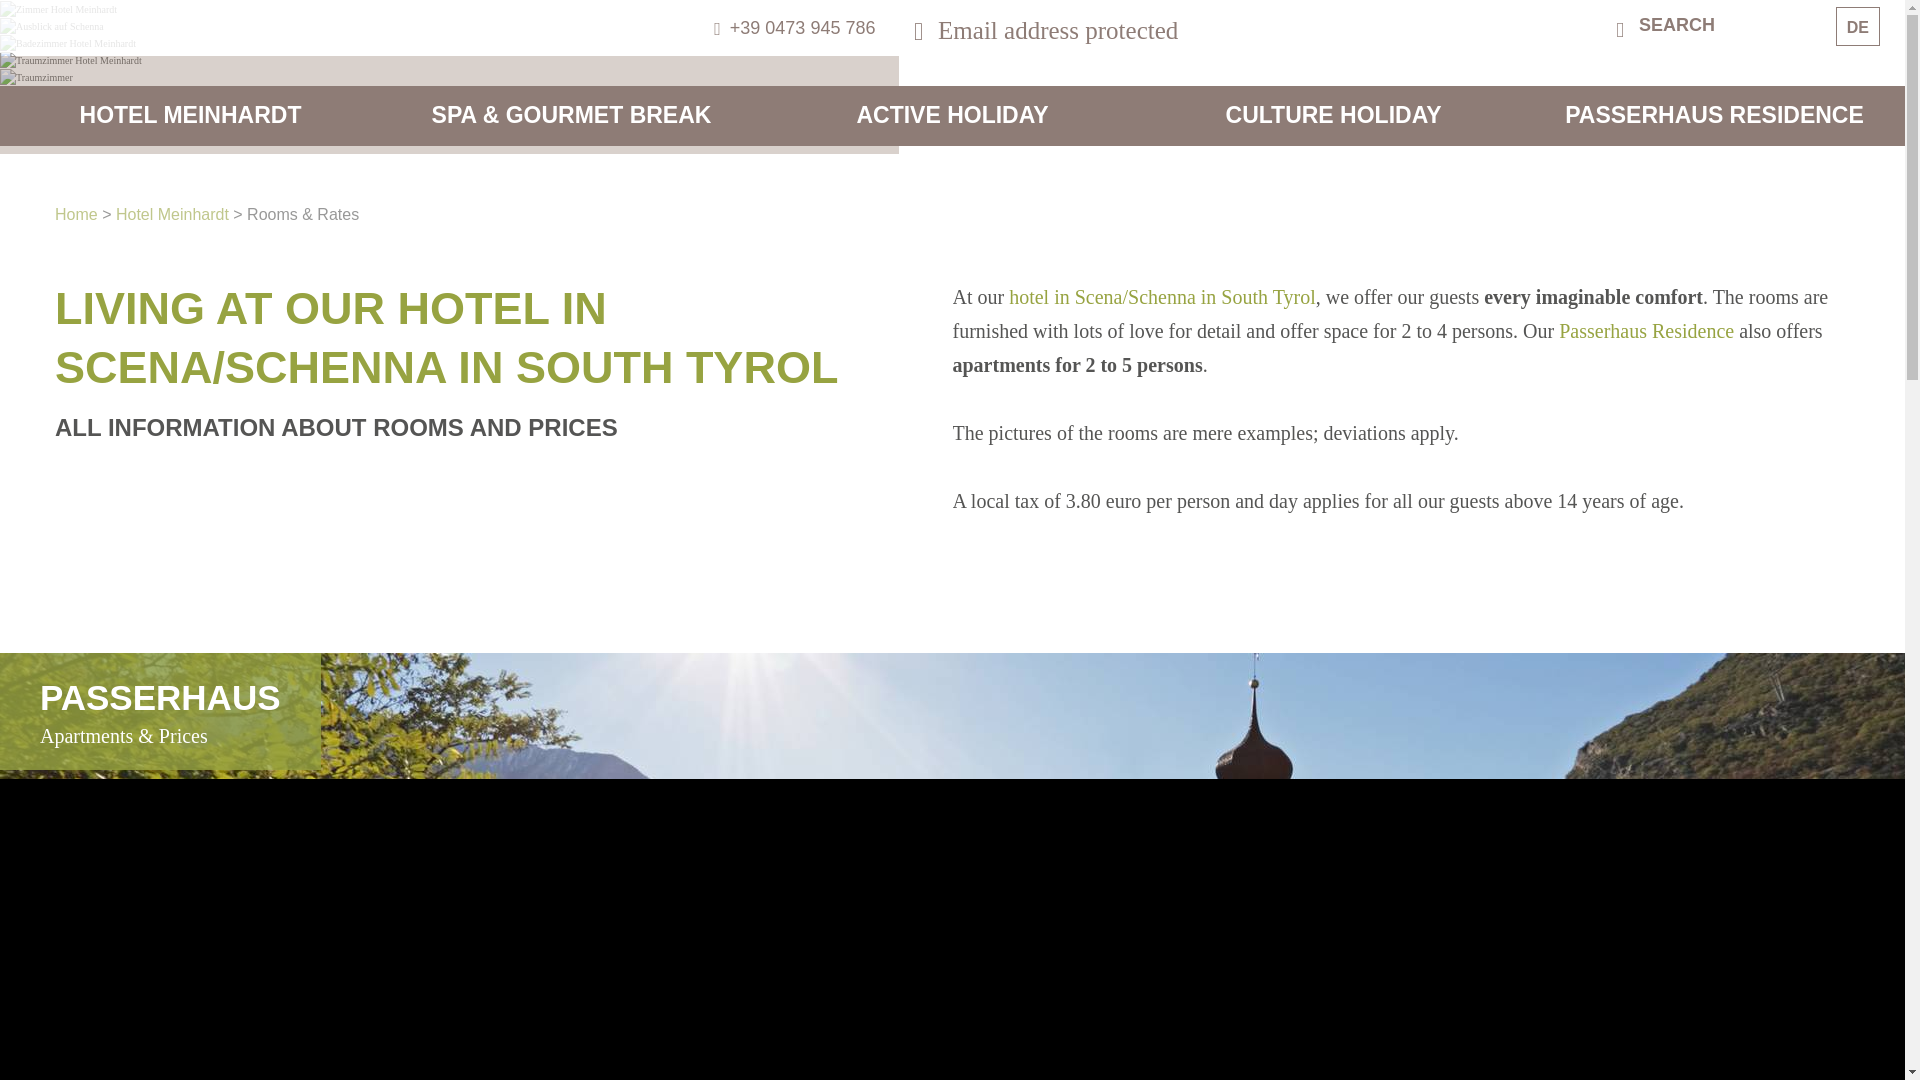 This screenshot has height=1080, width=1920. I want to click on Traumzimmer, so click(36, 78).